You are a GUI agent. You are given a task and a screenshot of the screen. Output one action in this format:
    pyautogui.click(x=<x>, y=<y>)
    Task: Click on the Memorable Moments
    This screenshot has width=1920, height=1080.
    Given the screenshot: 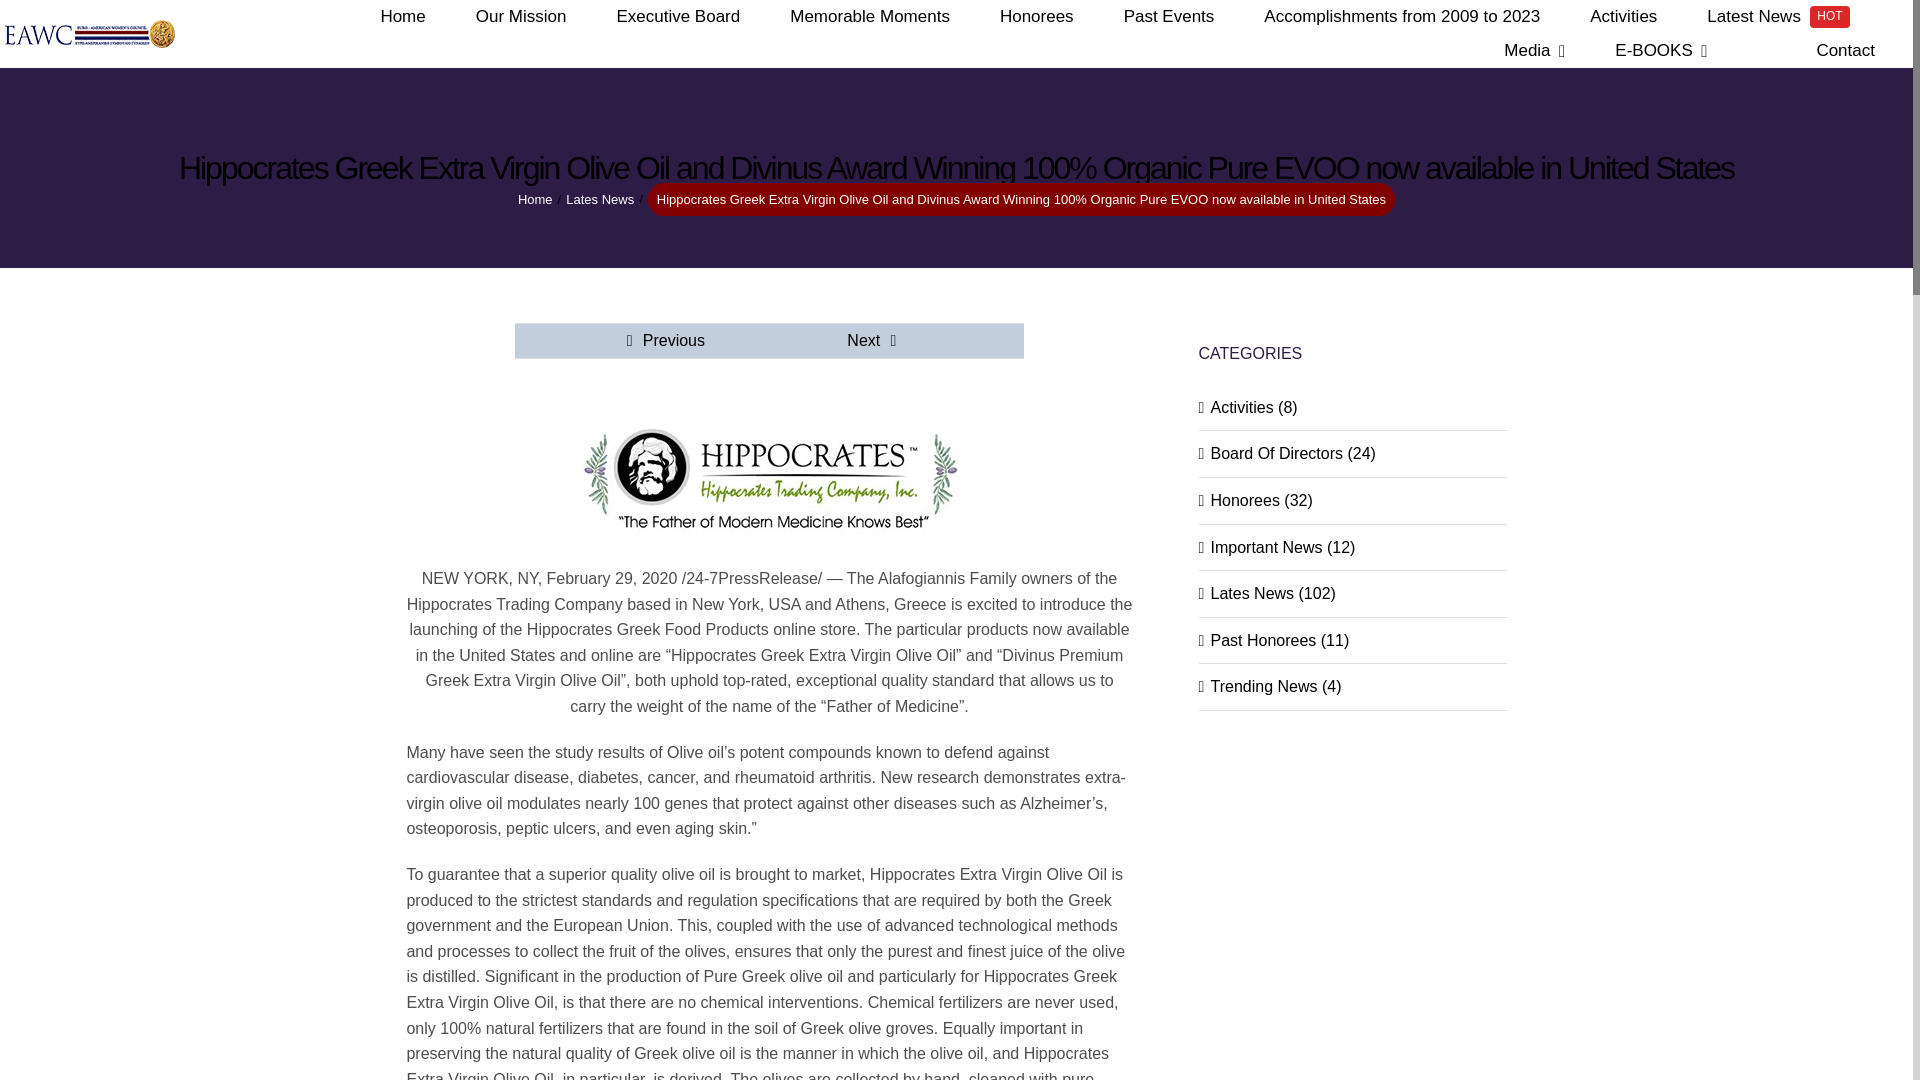 What is the action you would take?
    pyautogui.click(x=870, y=16)
    